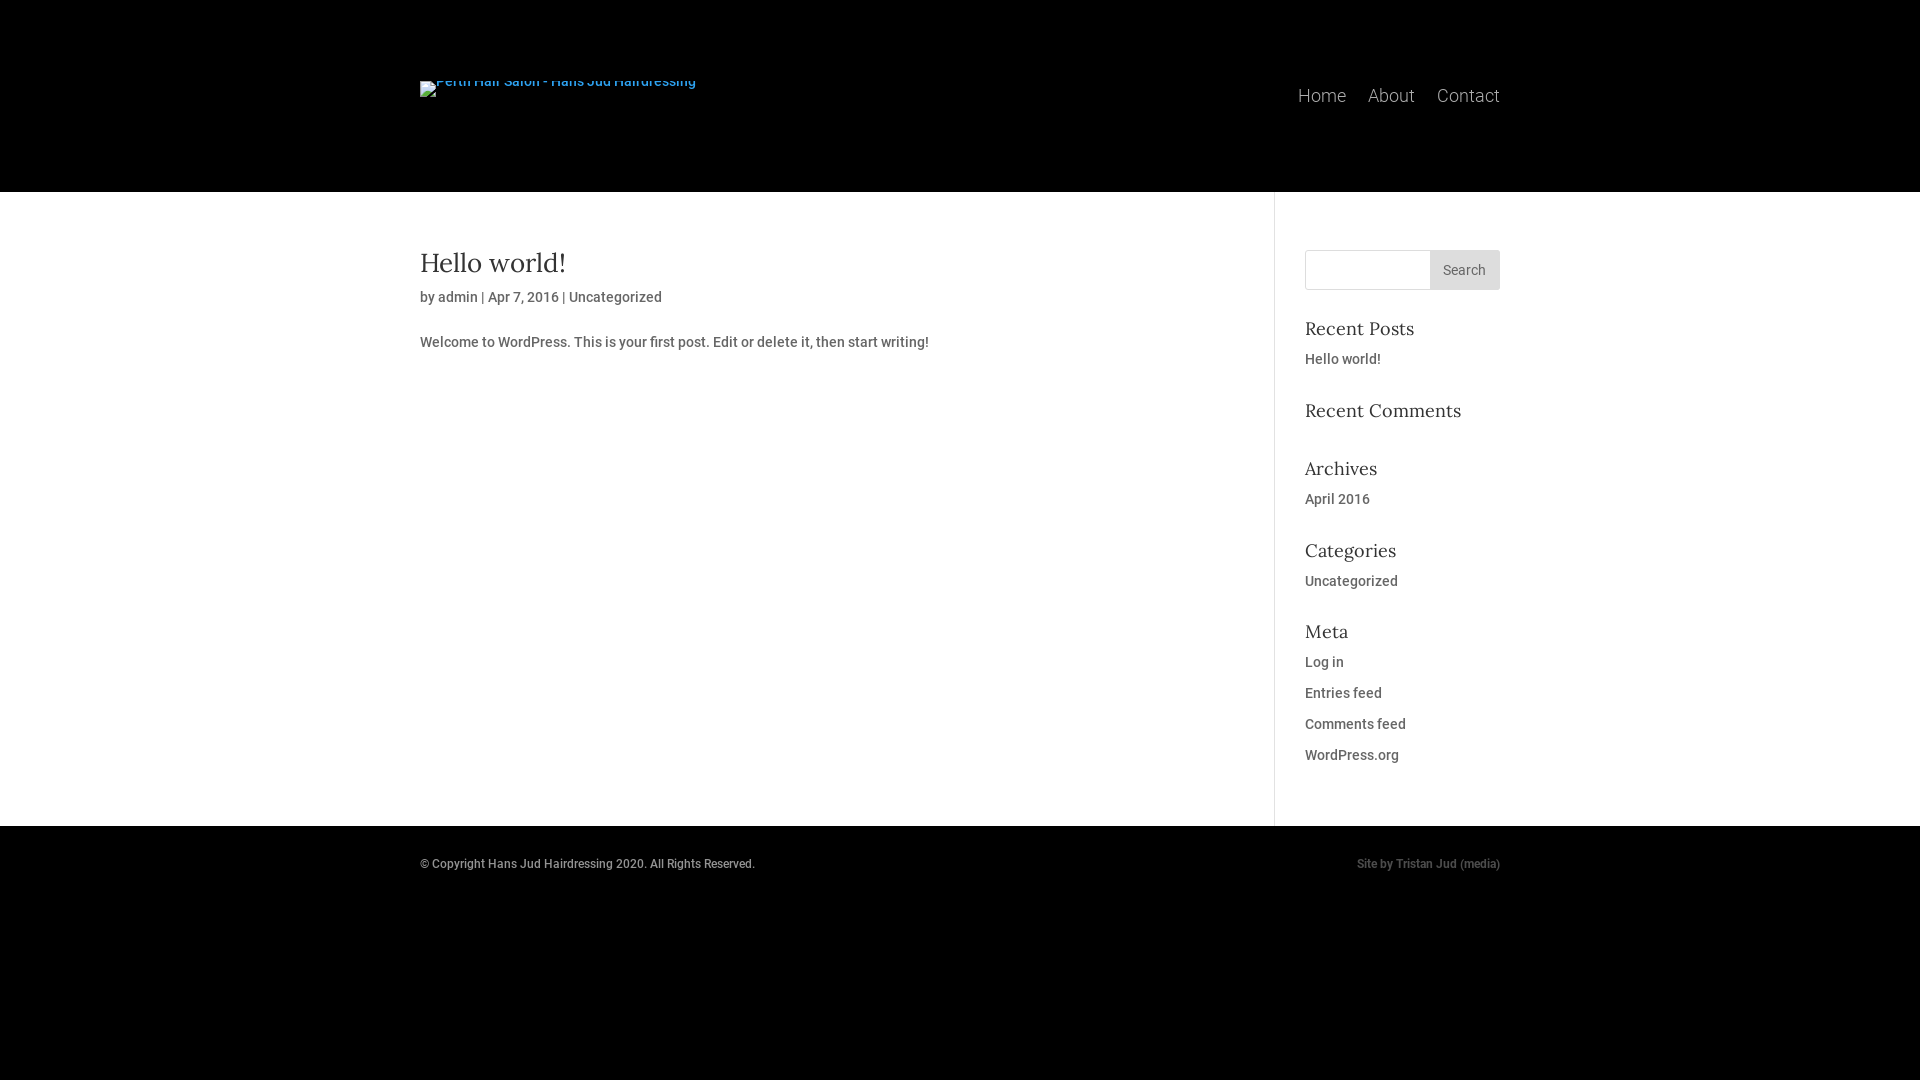  Describe the element at coordinates (1356, 724) in the screenshot. I see `Comments feed` at that location.